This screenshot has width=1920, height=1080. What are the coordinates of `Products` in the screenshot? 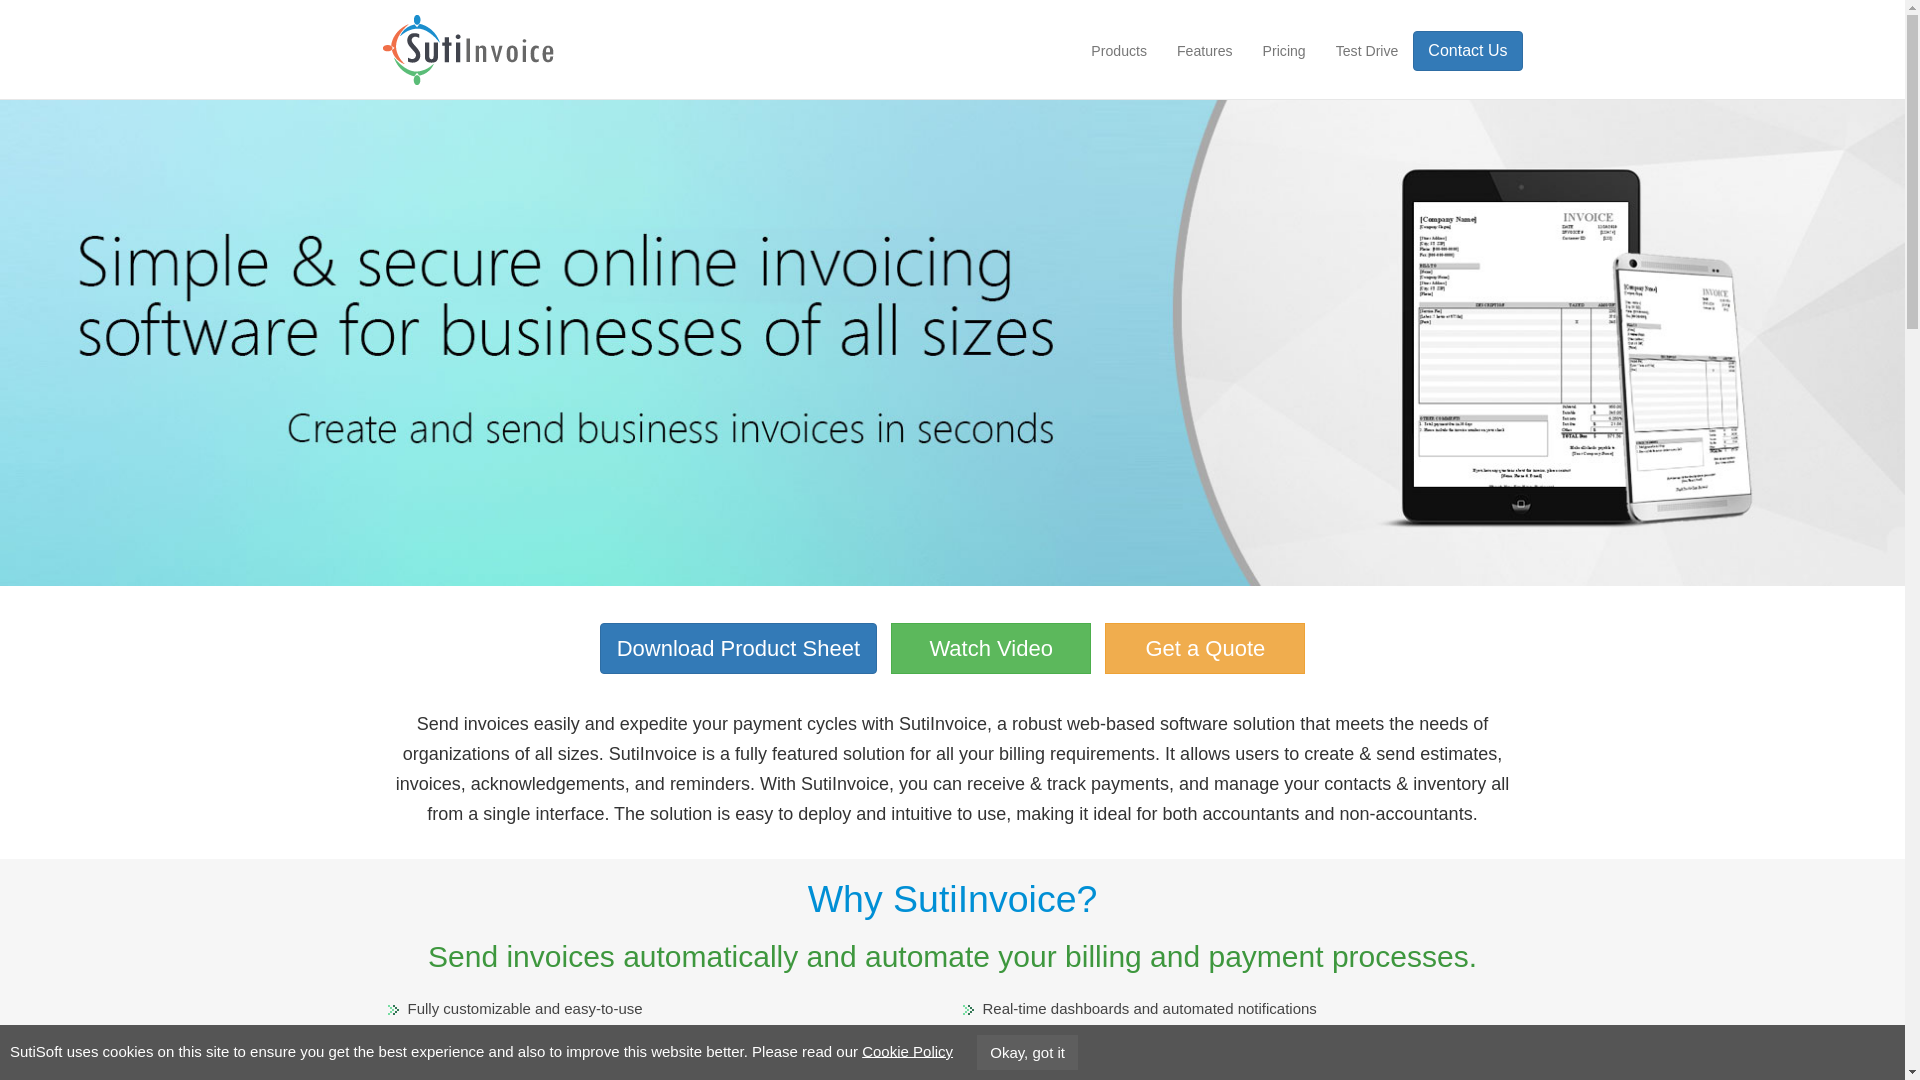 It's located at (1118, 51).